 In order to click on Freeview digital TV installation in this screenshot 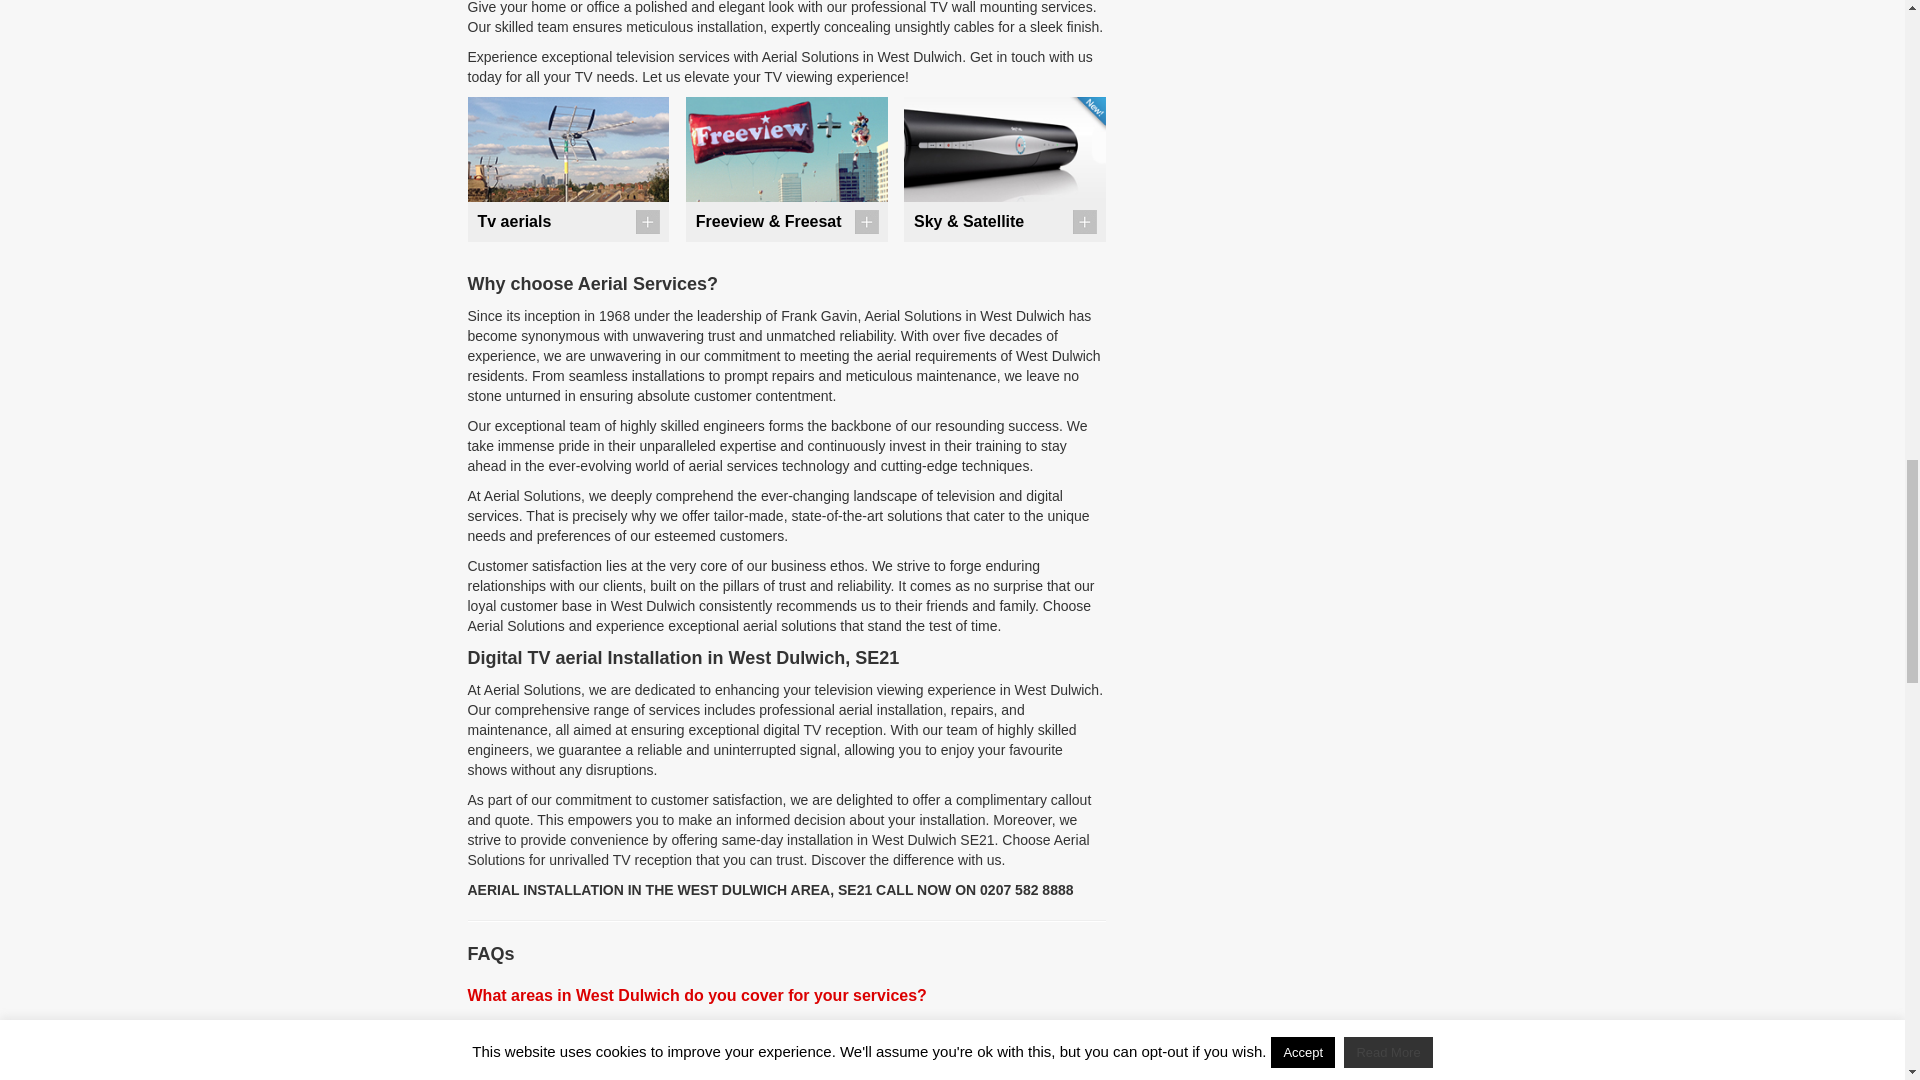, I will do `click(786, 149)`.